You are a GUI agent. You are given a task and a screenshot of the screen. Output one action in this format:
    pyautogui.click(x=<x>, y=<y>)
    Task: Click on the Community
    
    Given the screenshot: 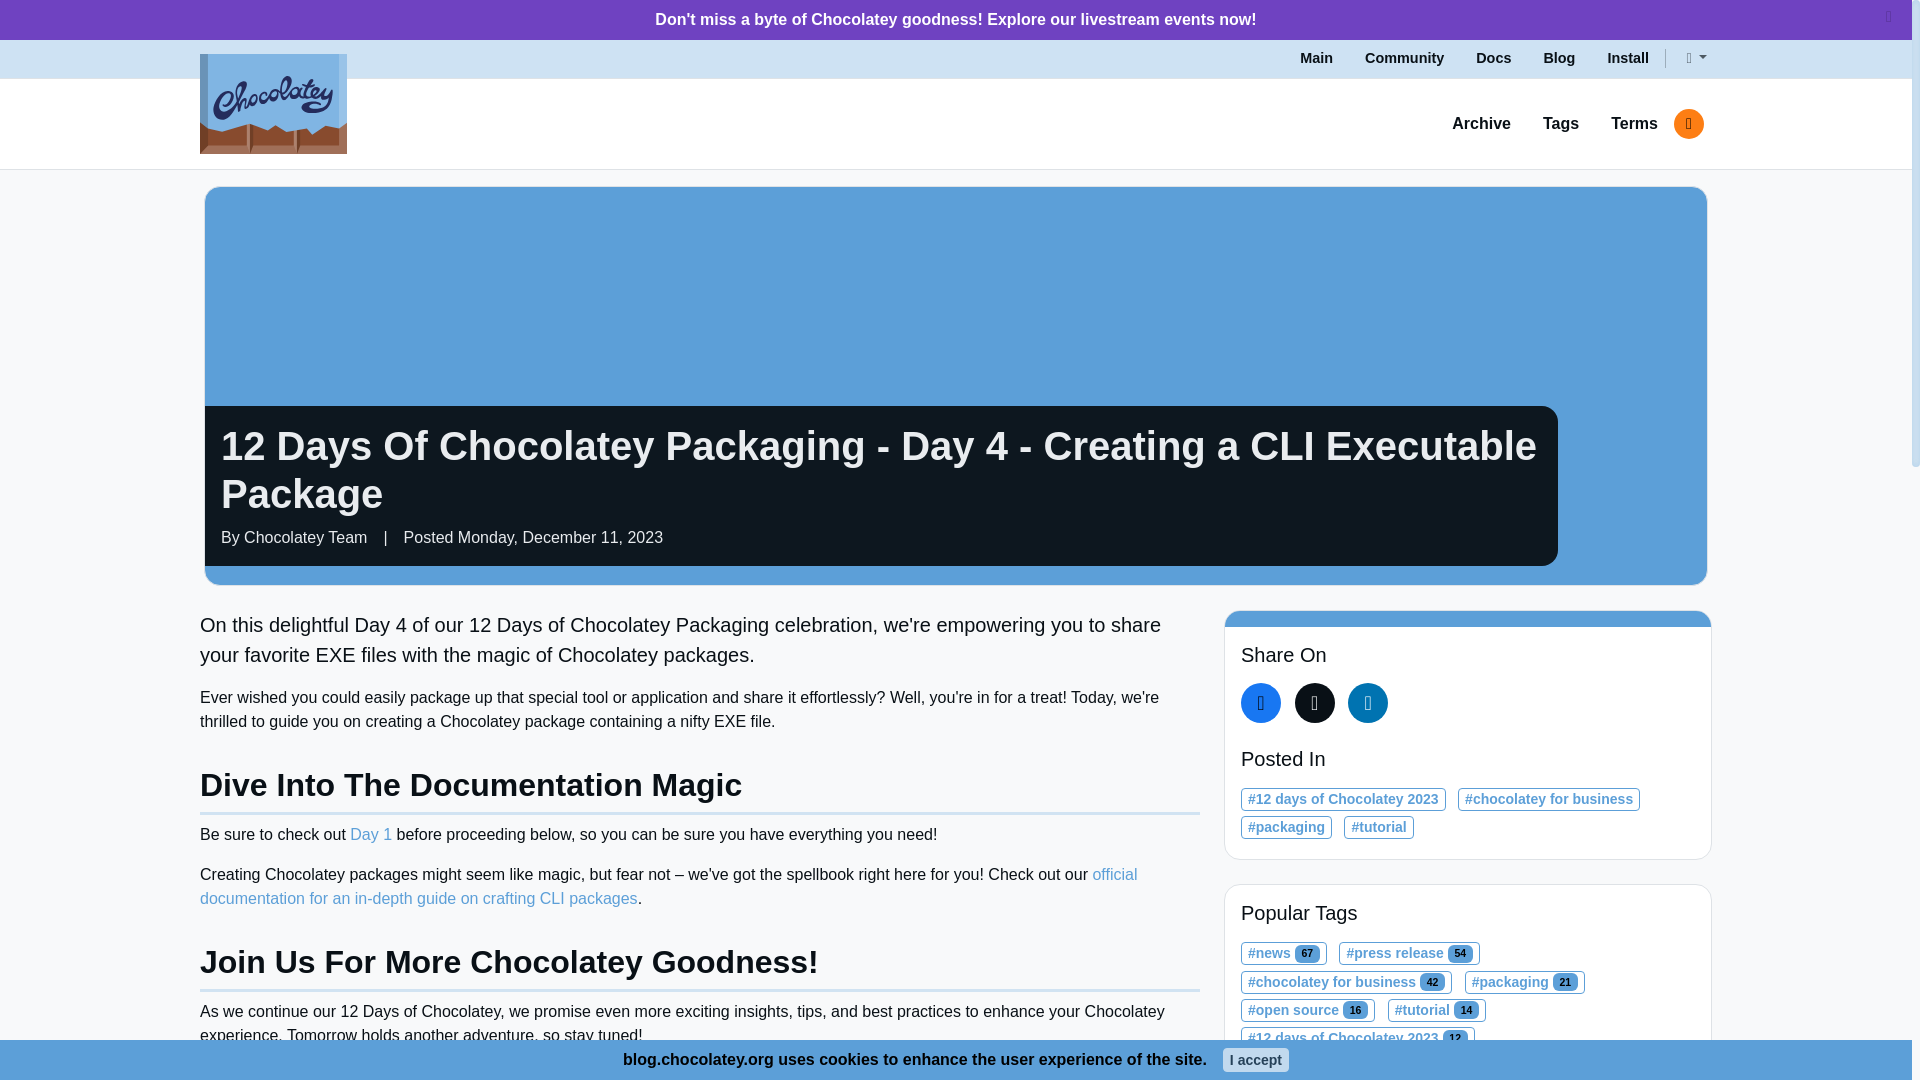 What is the action you would take?
    pyautogui.click(x=1404, y=58)
    